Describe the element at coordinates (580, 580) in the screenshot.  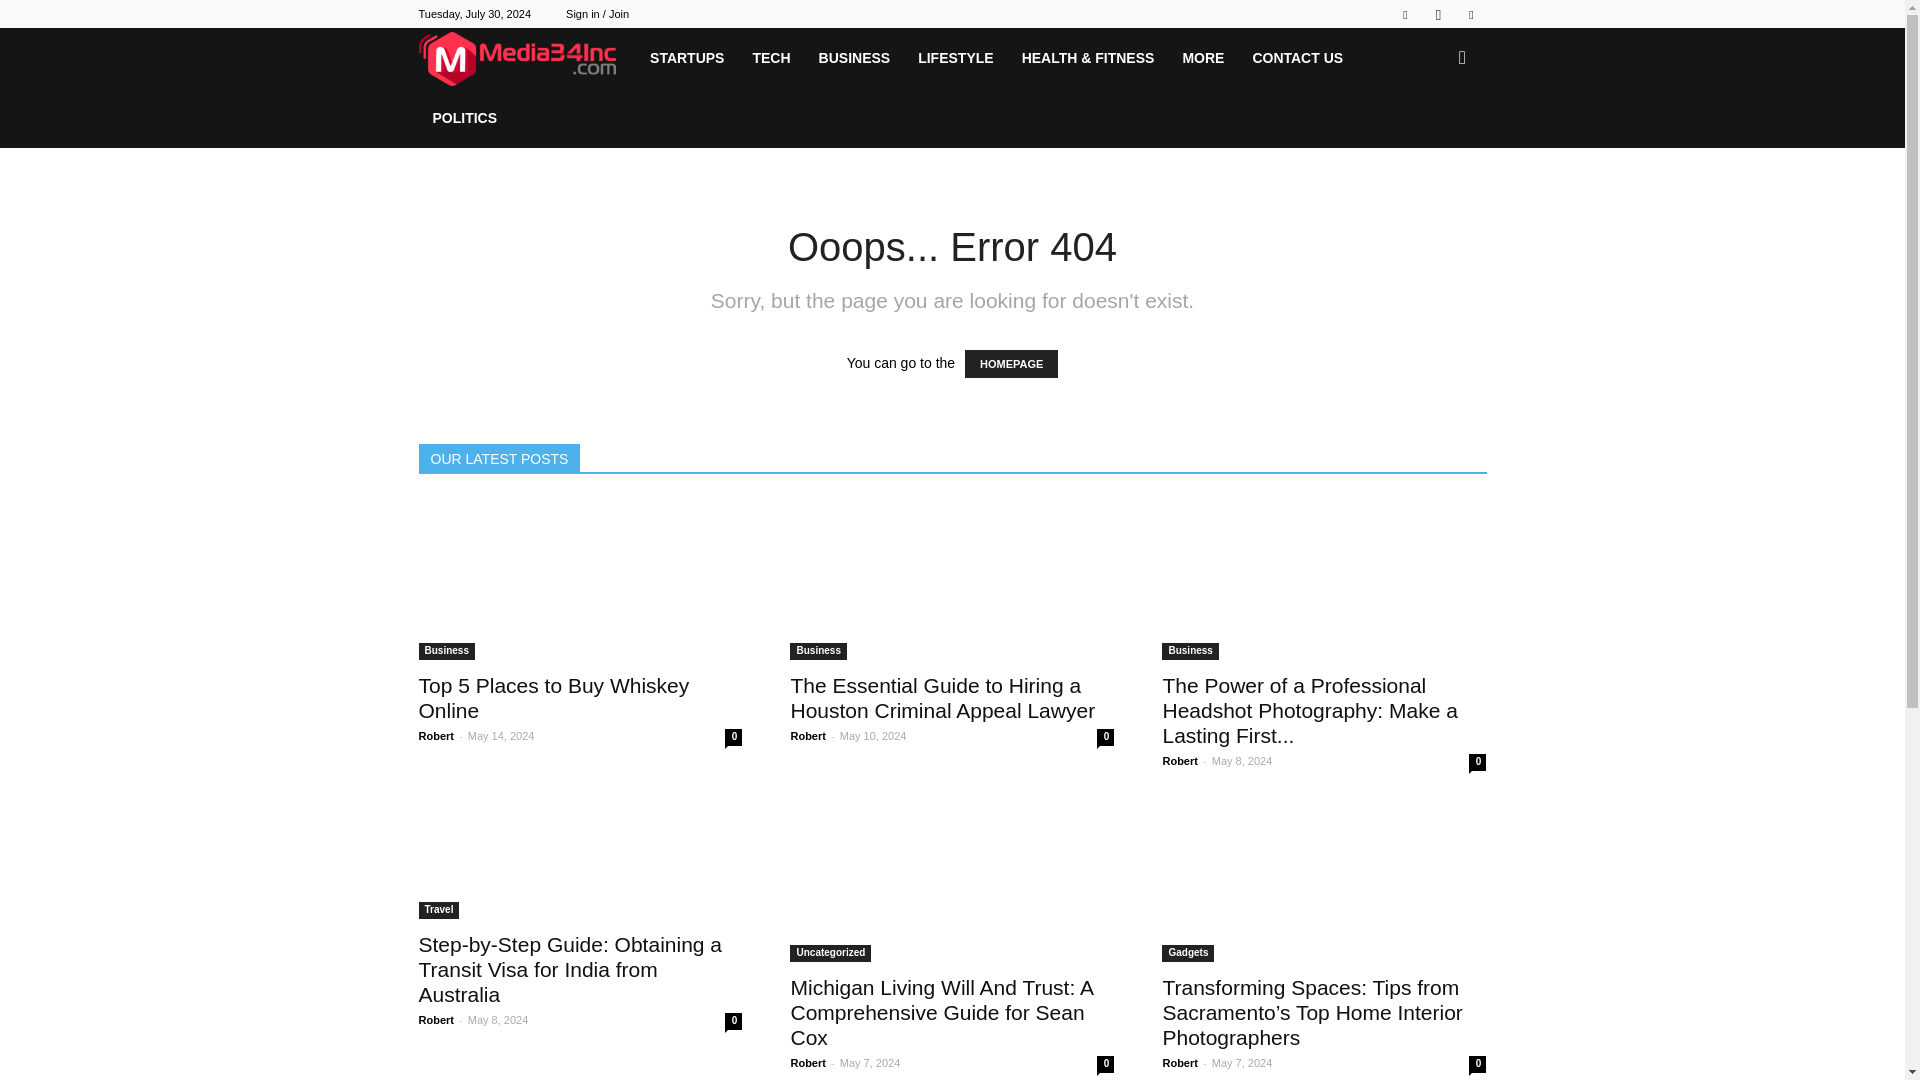
I see `Top 5 Places to Buy Whiskey Online` at that location.